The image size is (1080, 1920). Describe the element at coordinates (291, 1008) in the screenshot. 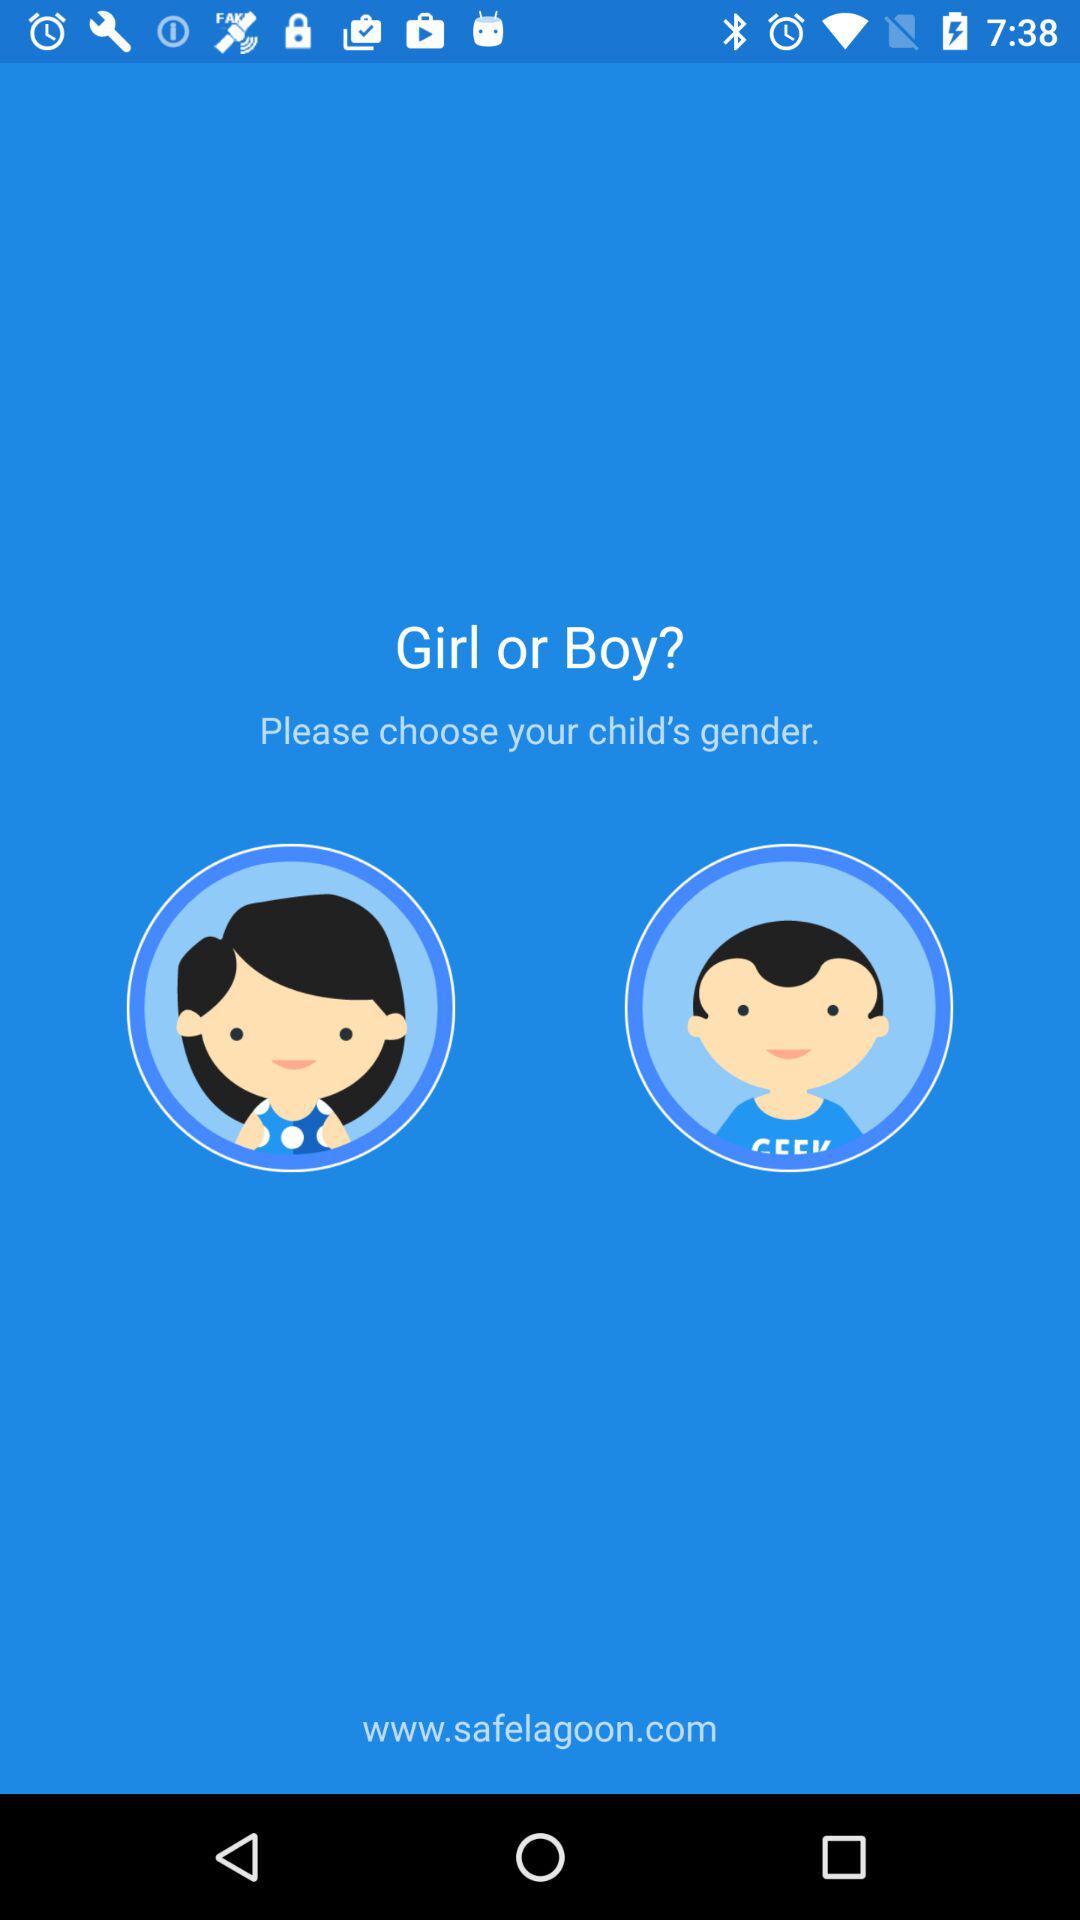

I see `choose female` at that location.